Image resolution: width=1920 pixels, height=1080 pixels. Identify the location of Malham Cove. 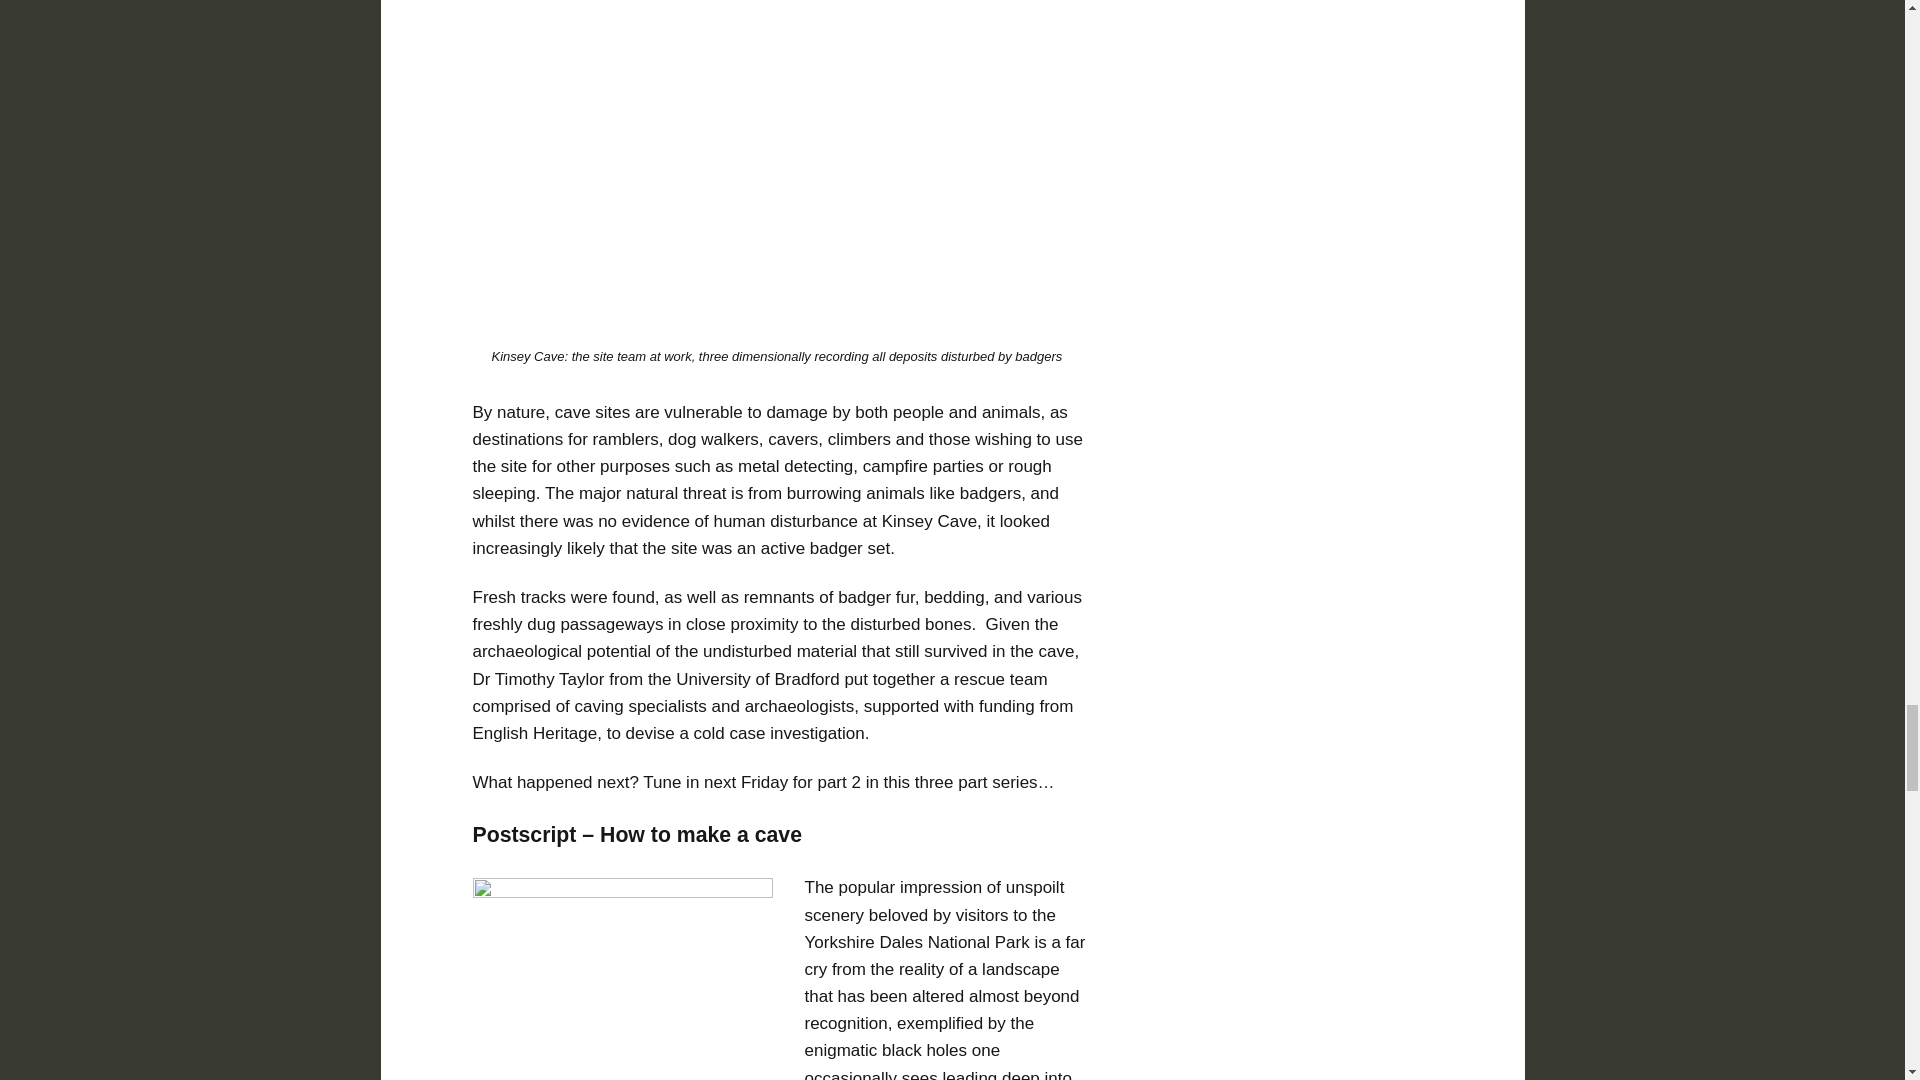
(622, 979).